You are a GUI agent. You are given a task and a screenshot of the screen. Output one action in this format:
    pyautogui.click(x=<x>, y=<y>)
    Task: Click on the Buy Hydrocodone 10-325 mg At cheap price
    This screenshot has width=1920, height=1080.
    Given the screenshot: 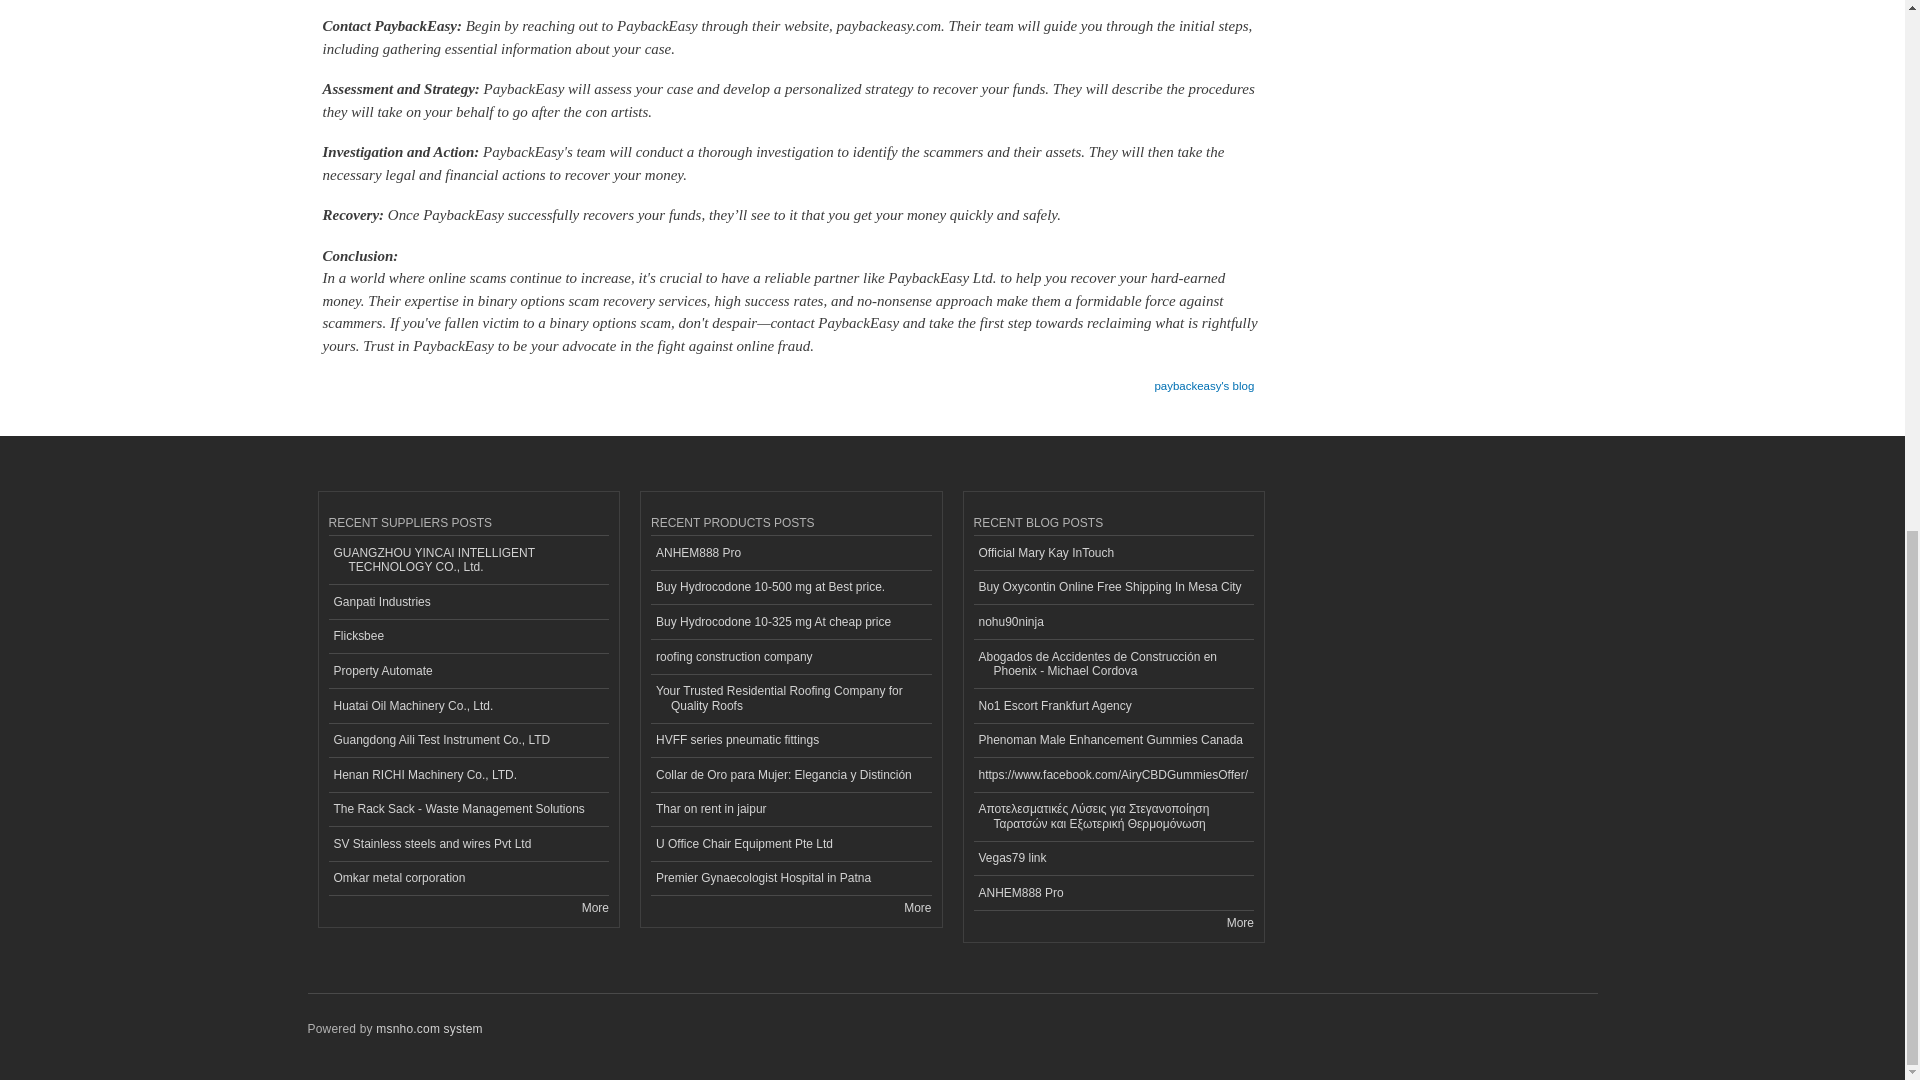 What is the action you would take?
    pyautogui.click(x=790, y=622)
    